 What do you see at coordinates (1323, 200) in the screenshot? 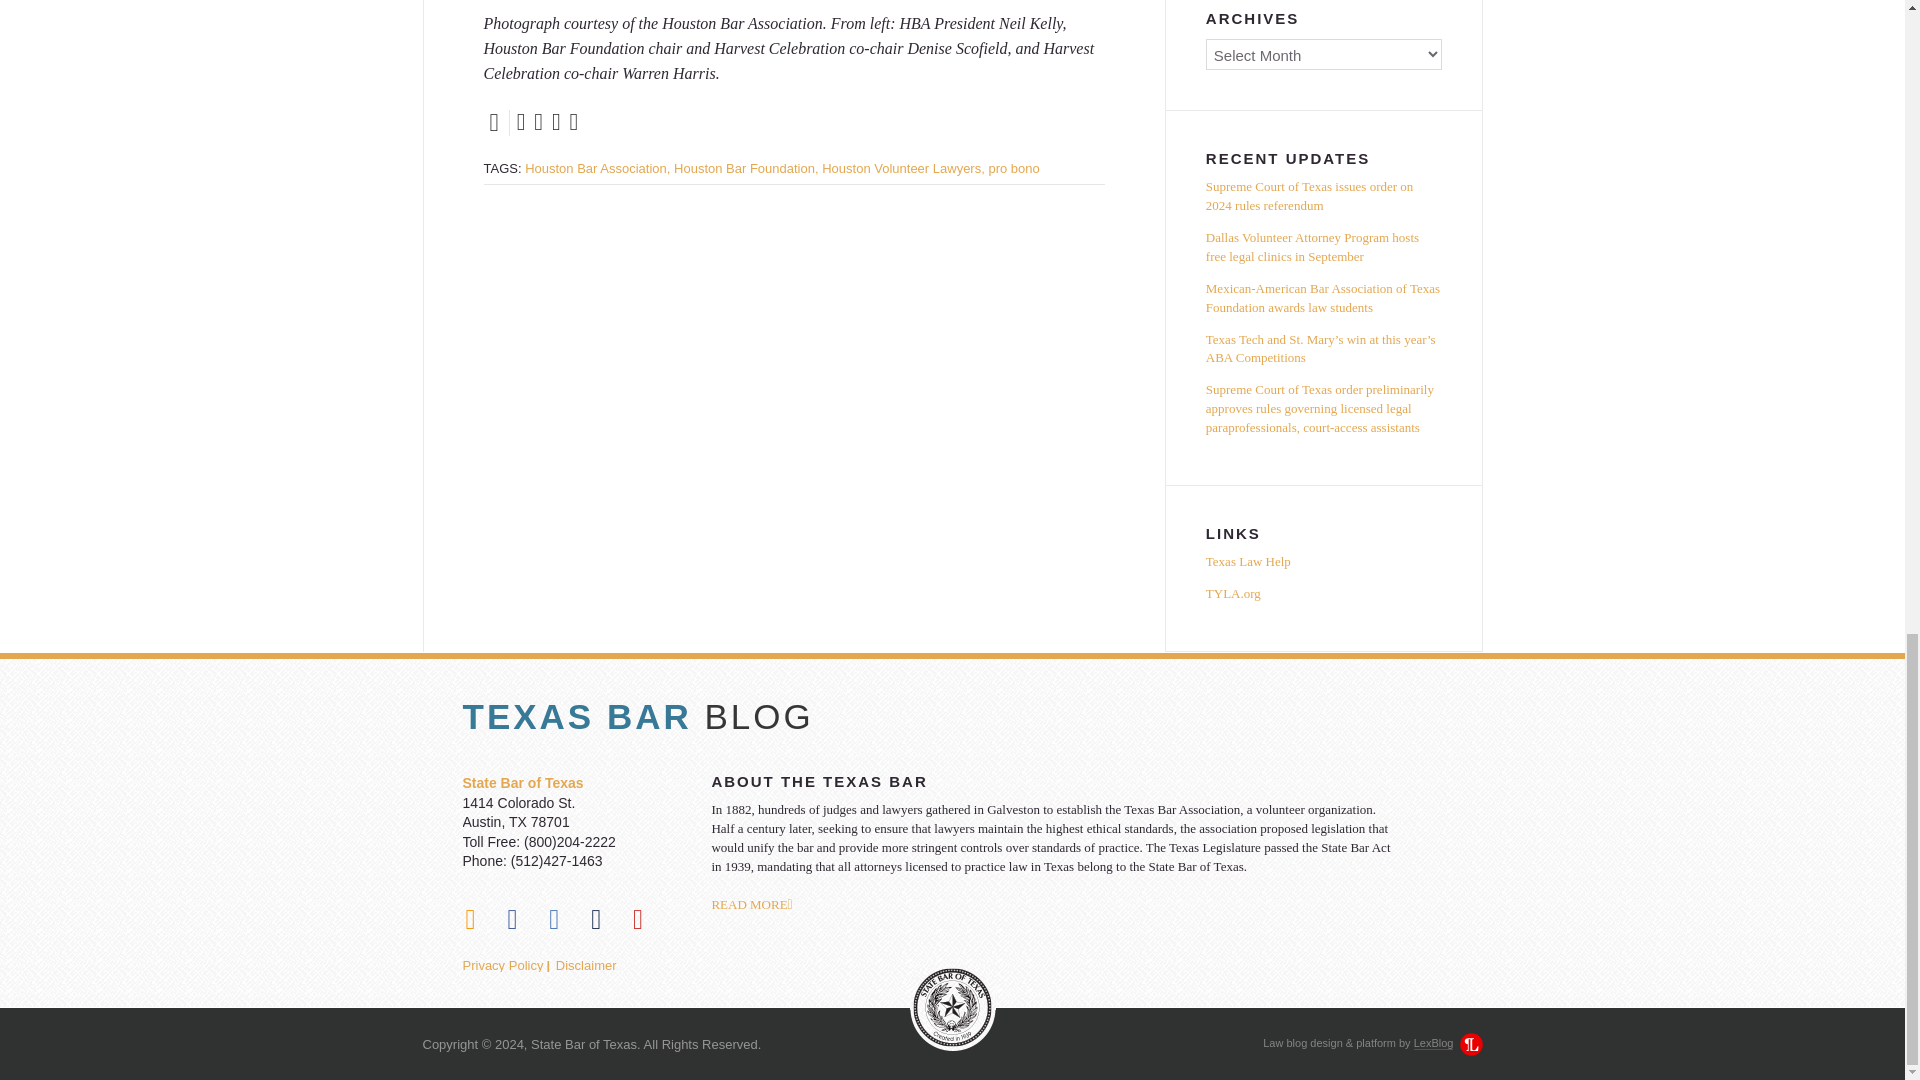
I see `Supreme Court of Texas issues order on 2024 rules referendum` at bounding box center [1323, 200].